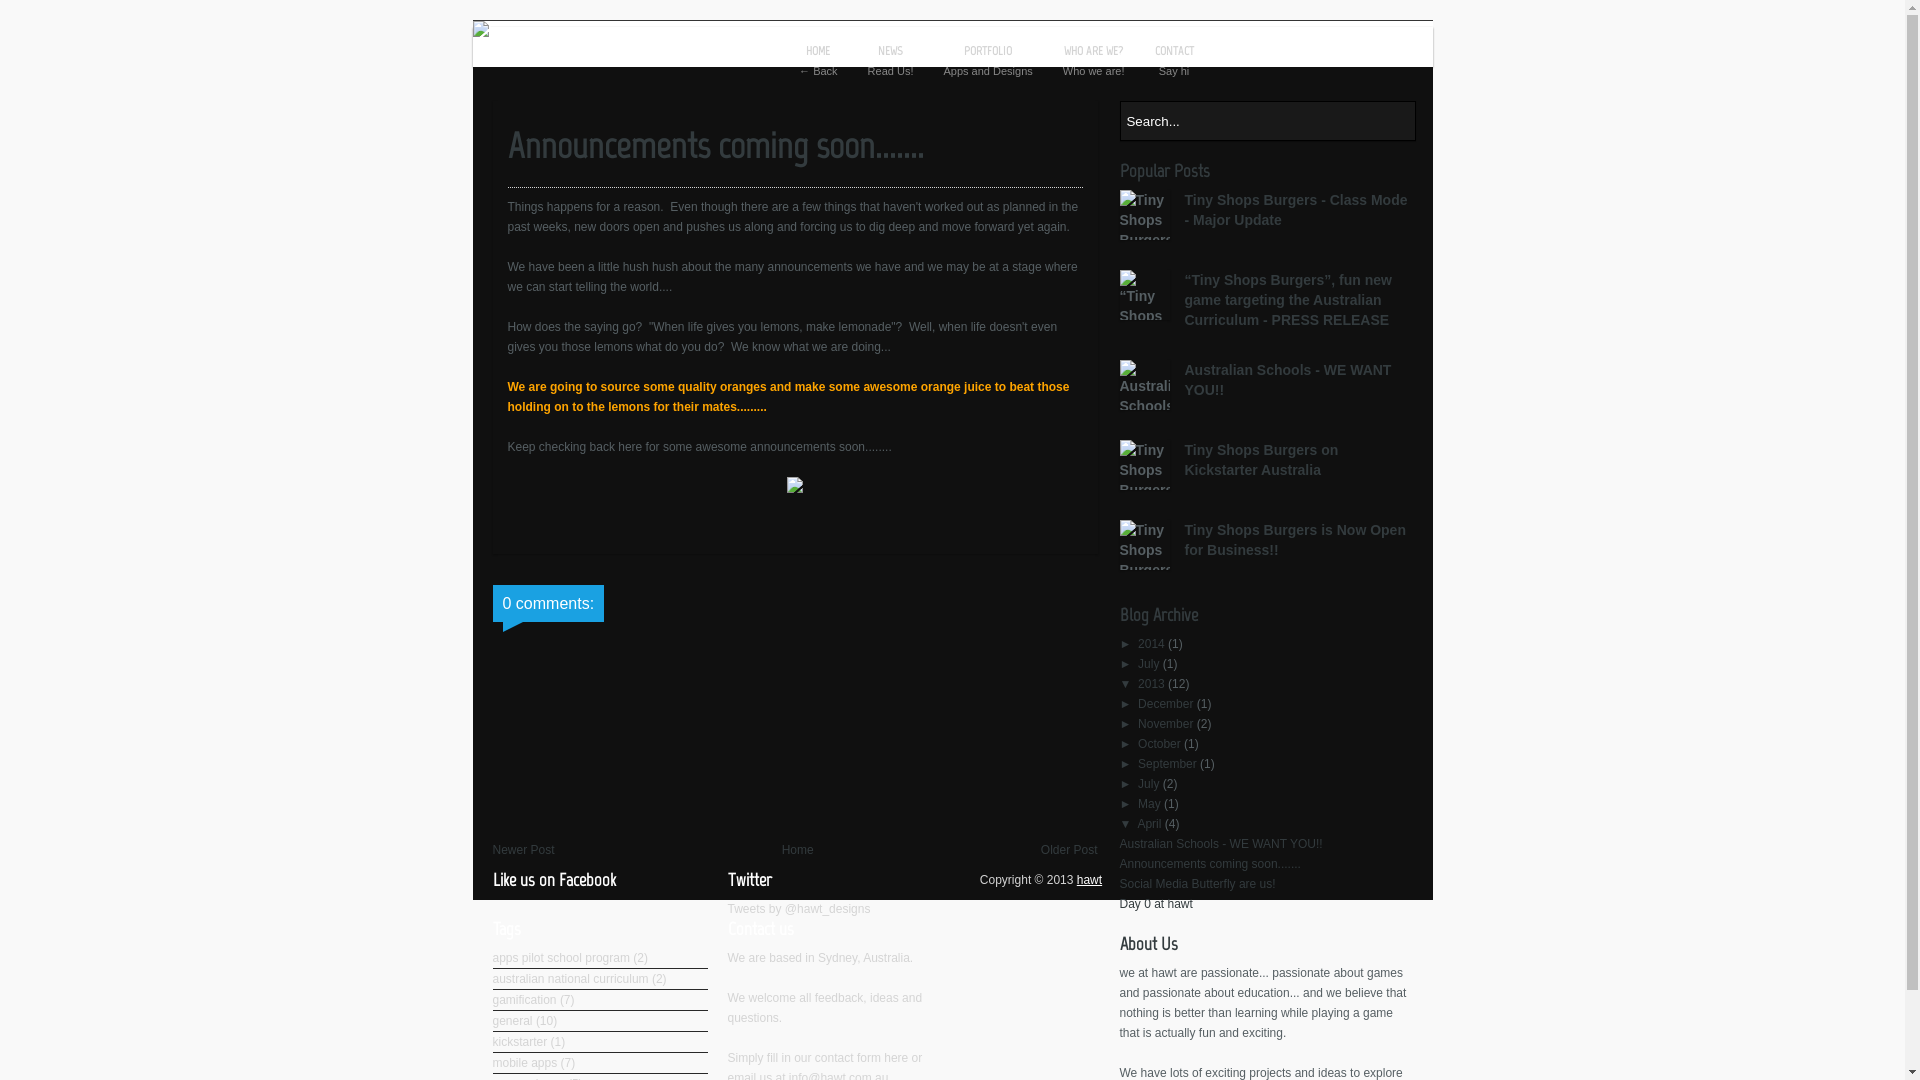 This screenshot has height=1080, width=1920. What do you see at coordinates (1070, 850) in the screenshot?
I see `Older Post` at bounding box center [1070, 850].